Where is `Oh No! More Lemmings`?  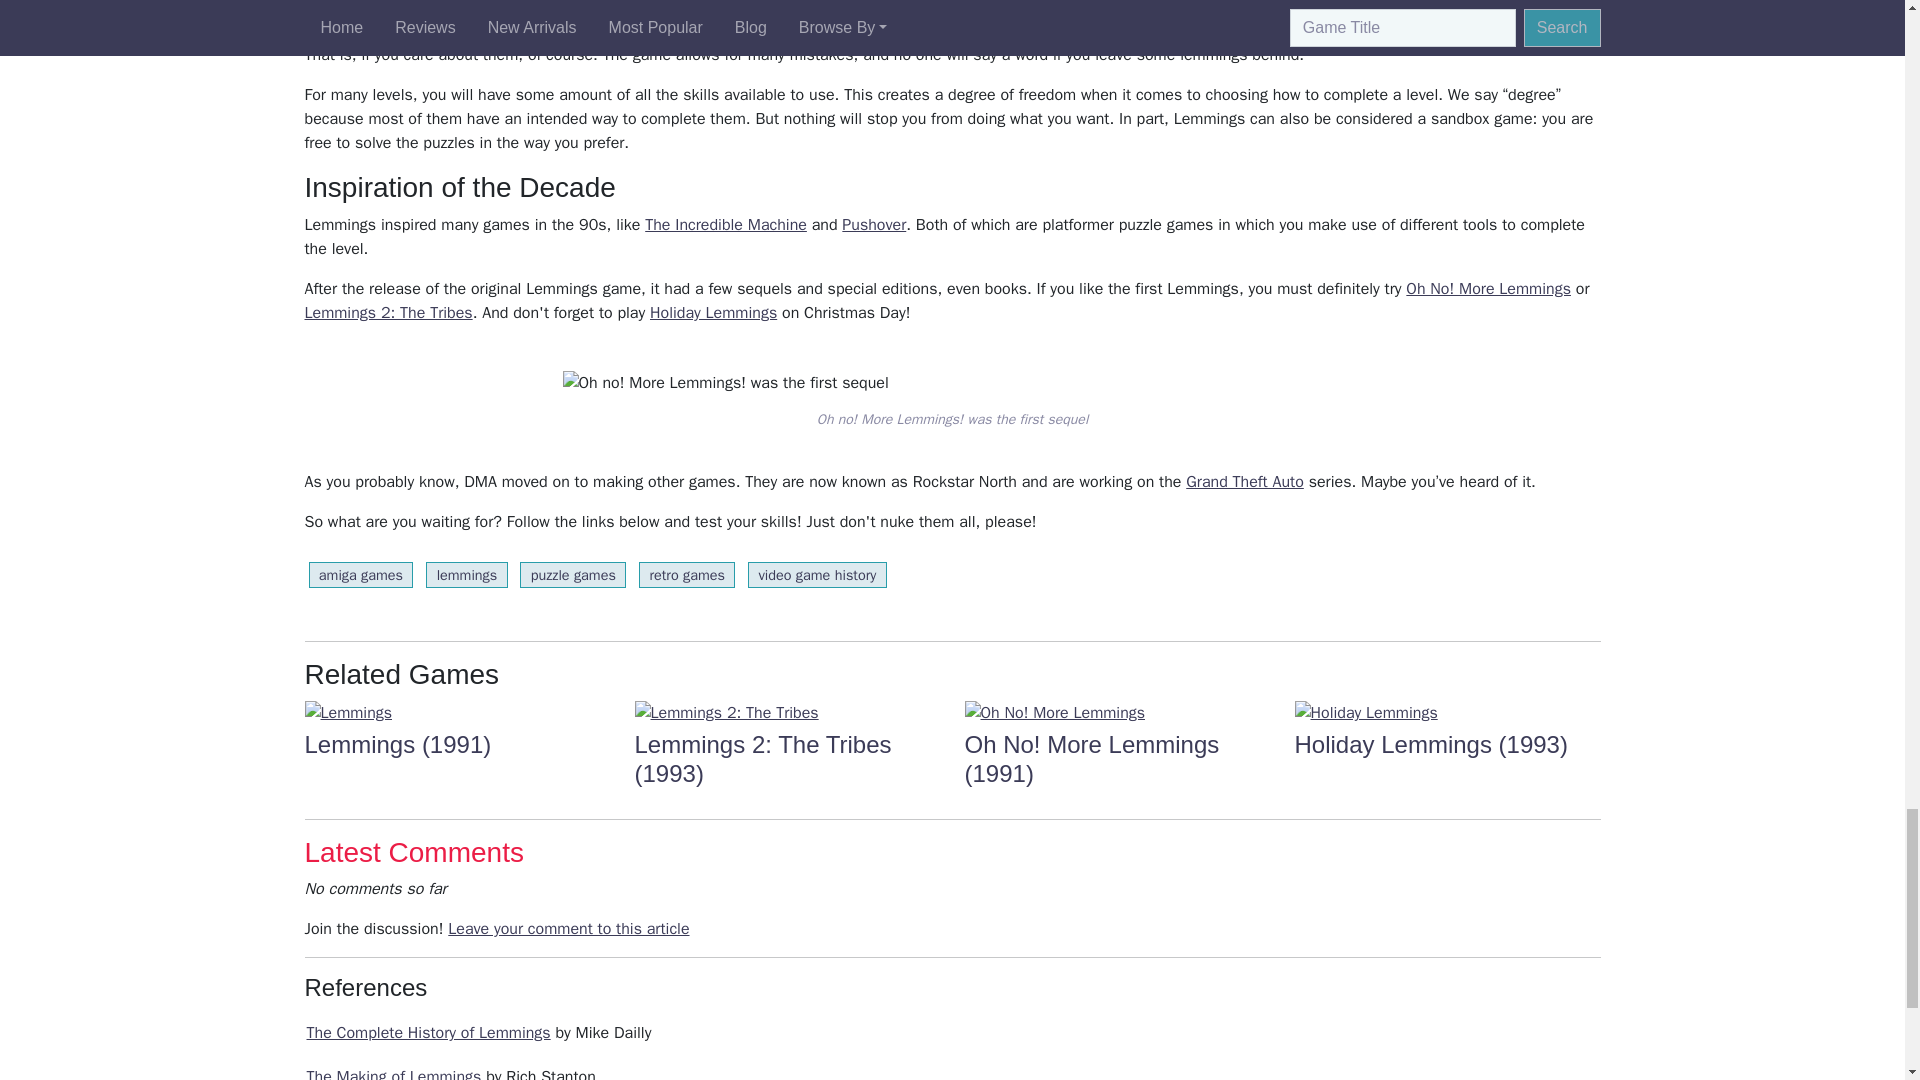
Oh No! More Lemmings is located at coordinates (1488, 288).